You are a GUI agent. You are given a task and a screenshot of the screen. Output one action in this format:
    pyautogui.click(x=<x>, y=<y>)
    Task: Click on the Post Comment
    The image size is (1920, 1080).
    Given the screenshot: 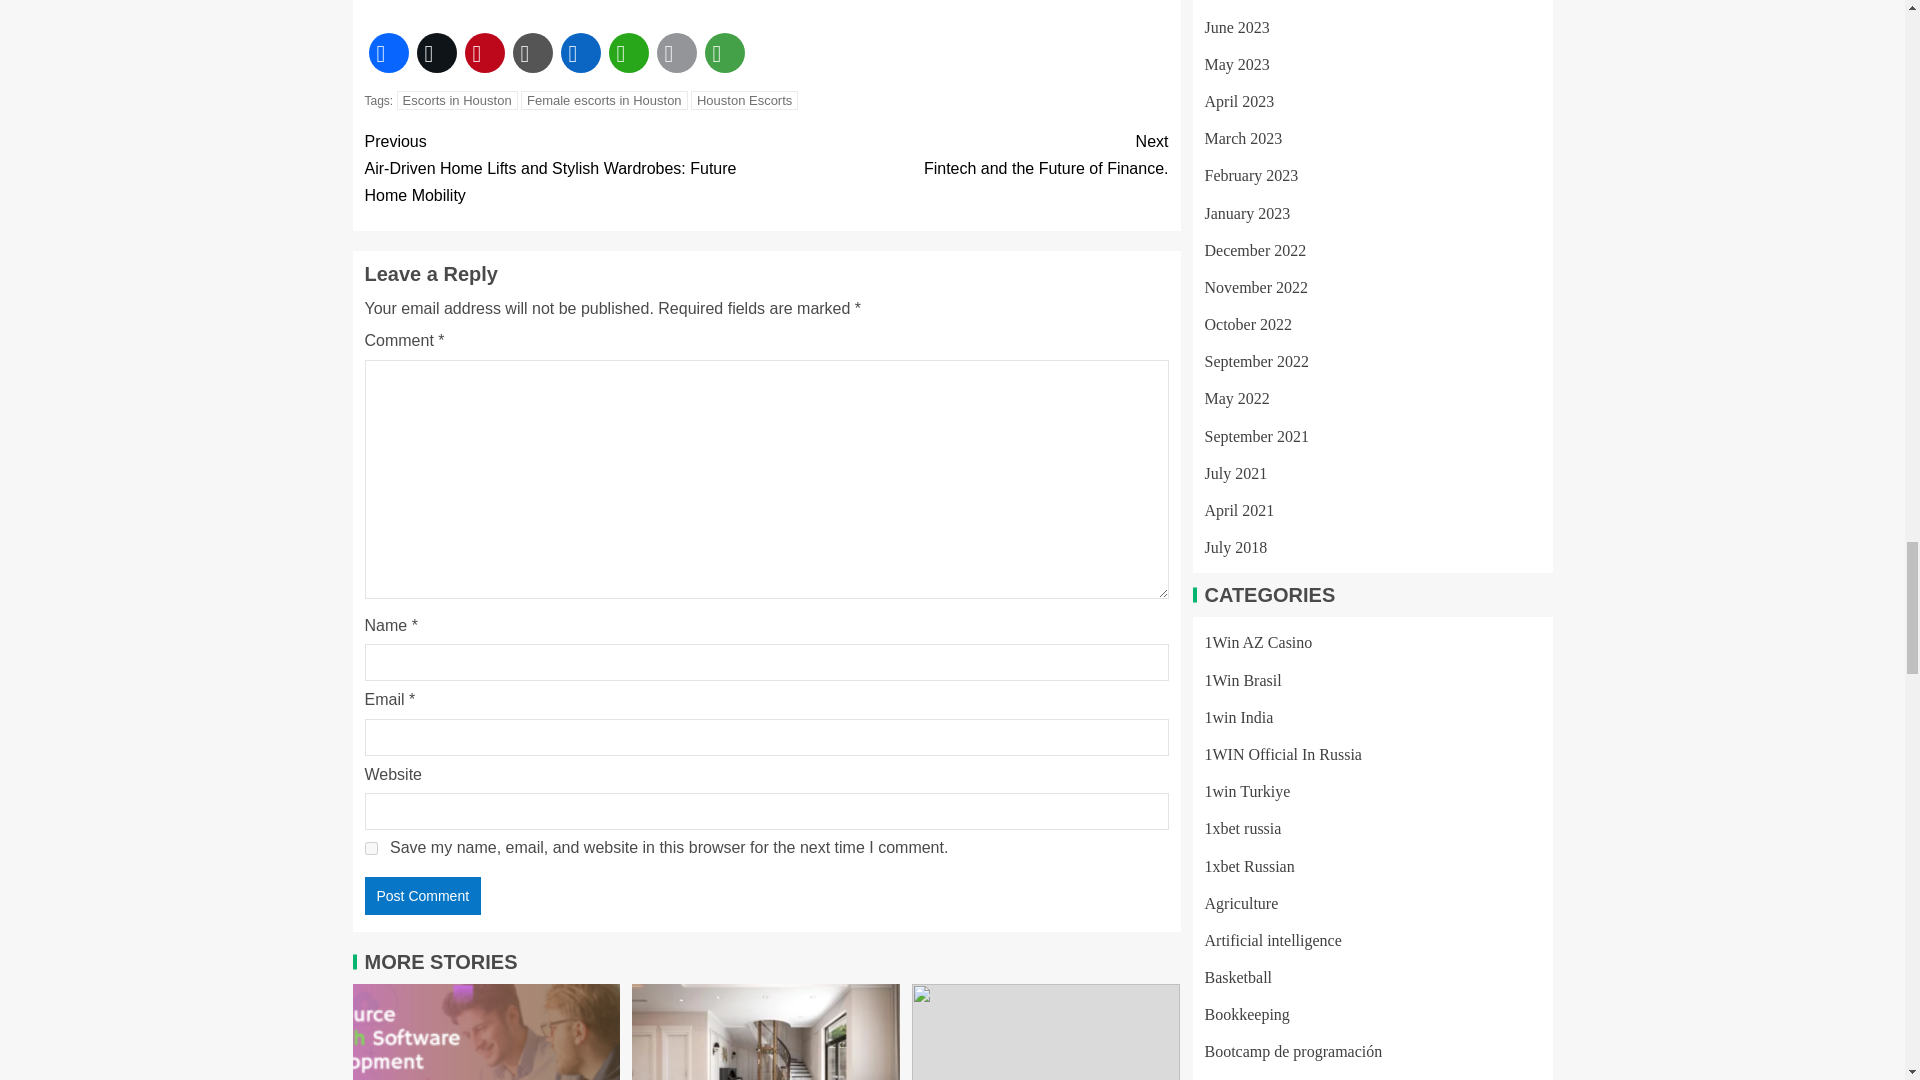 What is the action you would take?
    pyautogui.click(x=422, y=895)
    